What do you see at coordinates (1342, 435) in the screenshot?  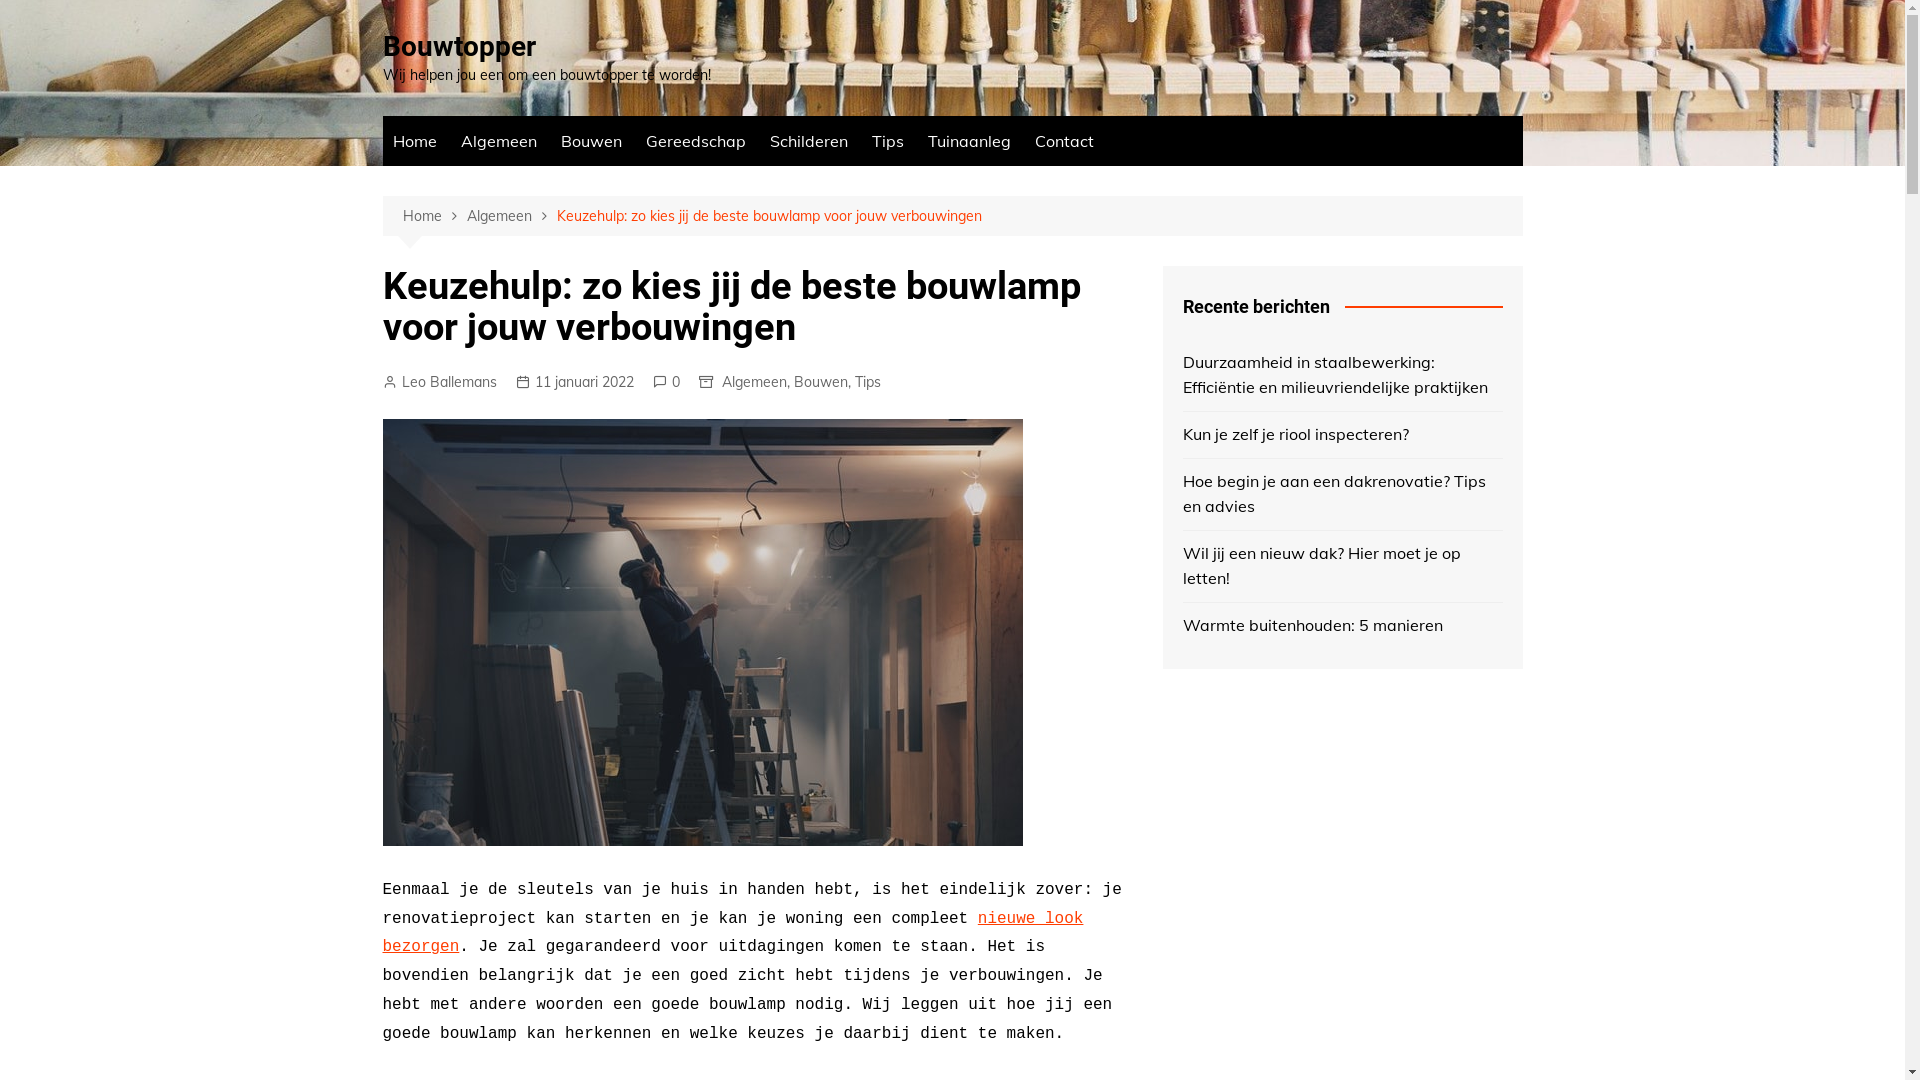 I see `Kun je zelf je riool inspecteren?` at bounding box center [1342, 435].